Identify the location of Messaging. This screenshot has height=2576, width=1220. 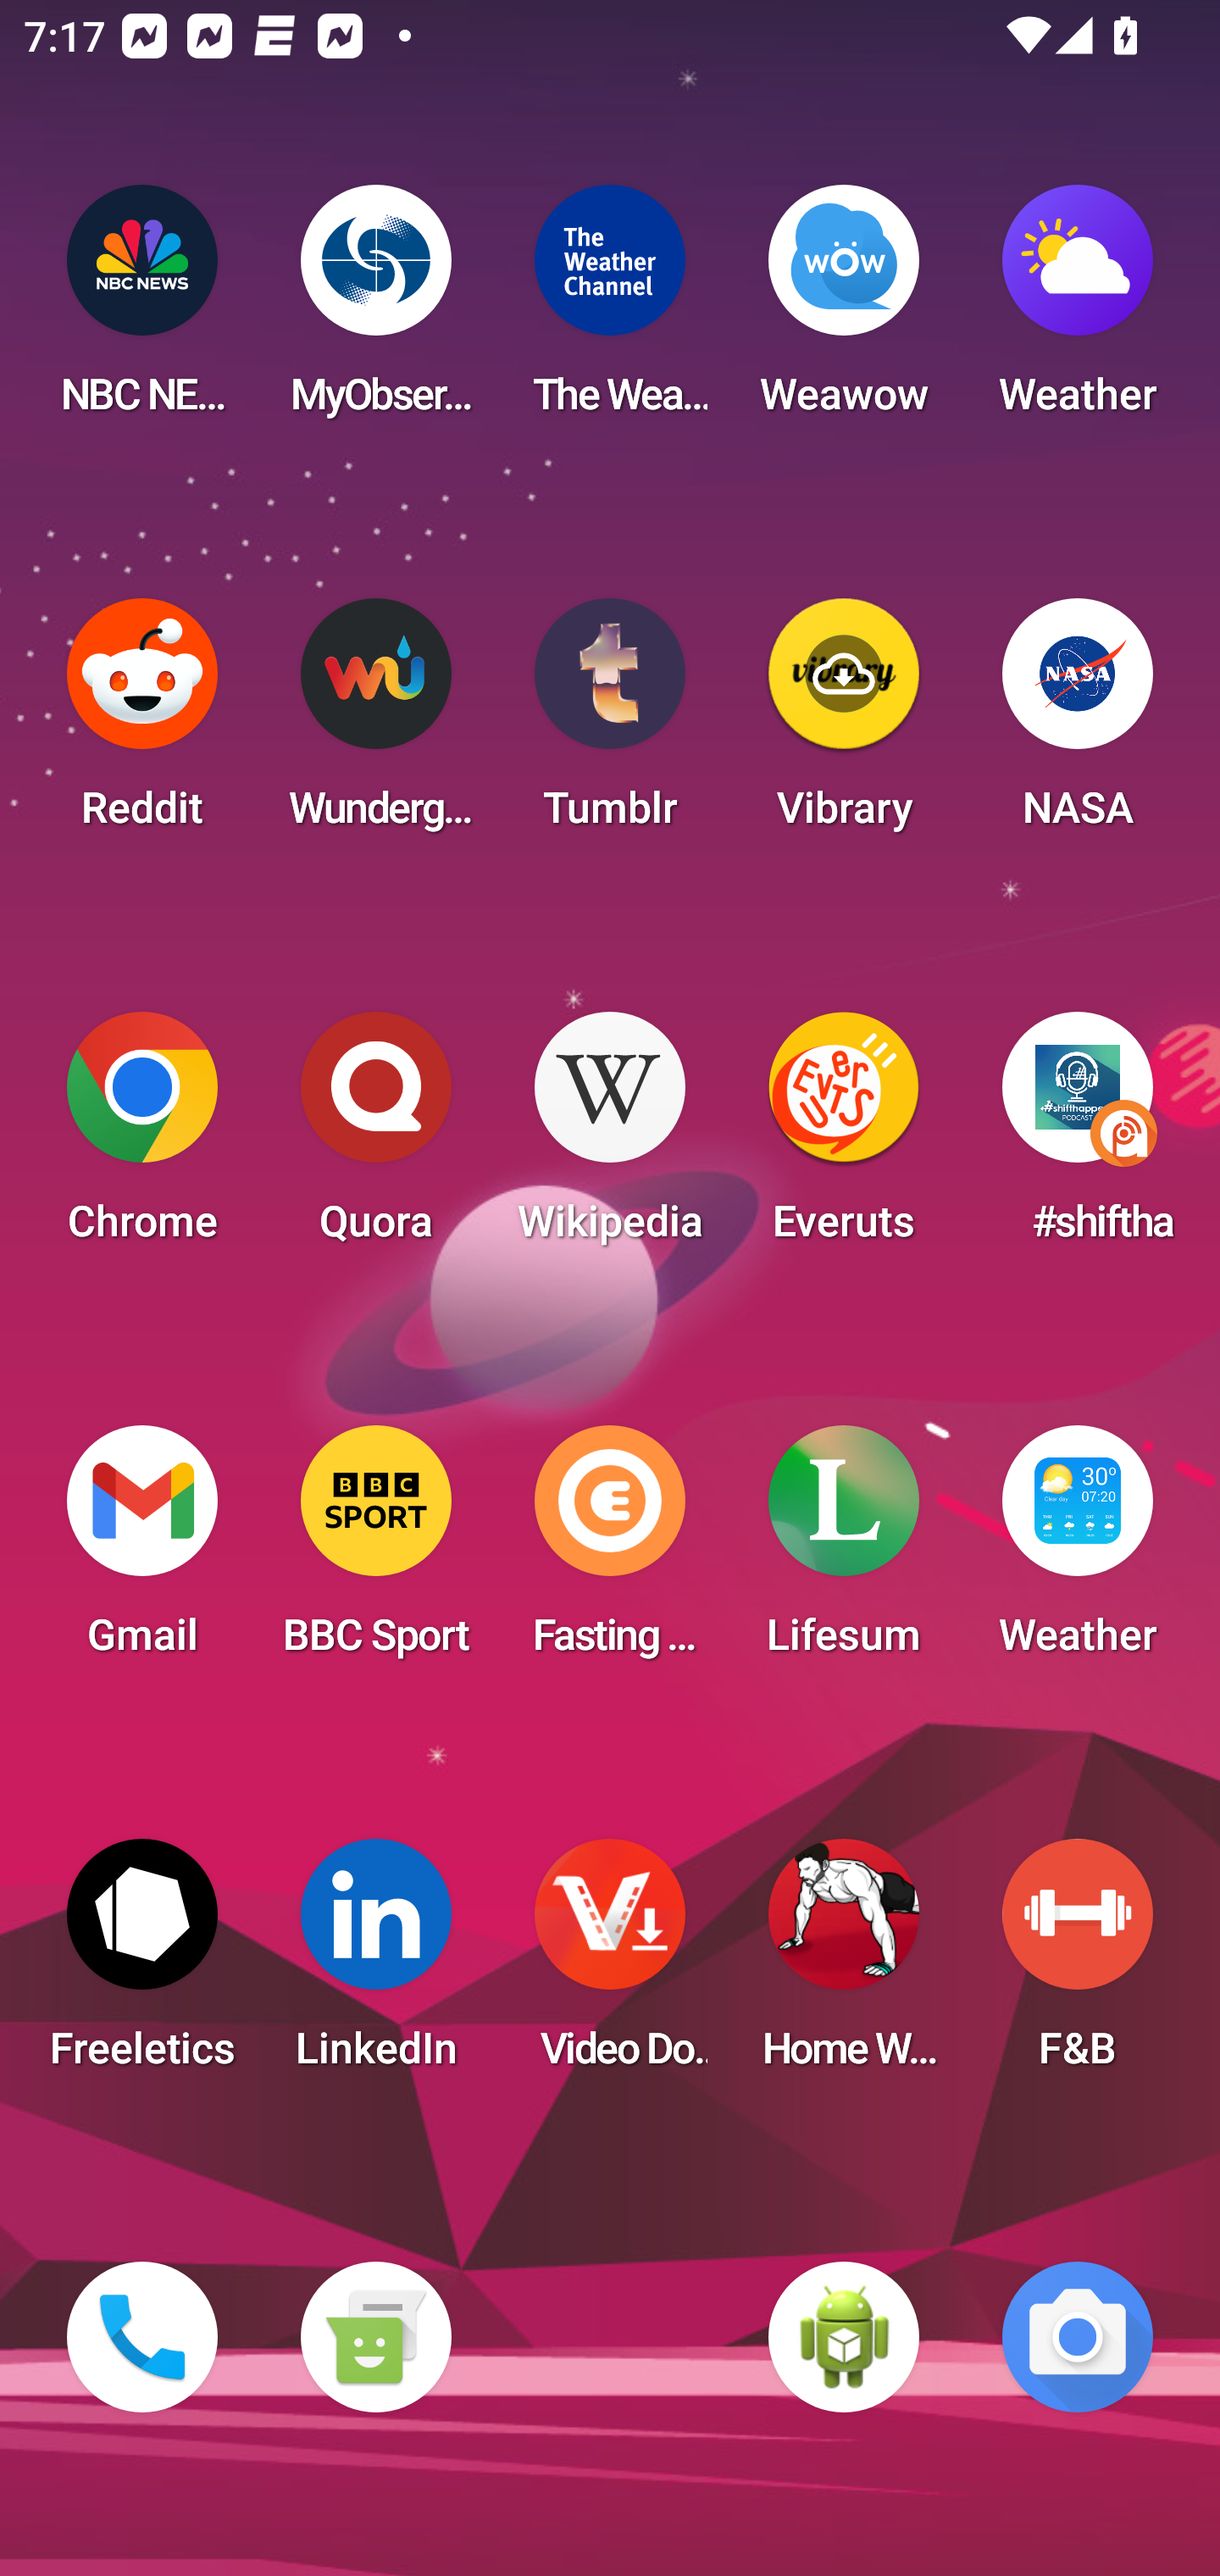
(375, 2337).